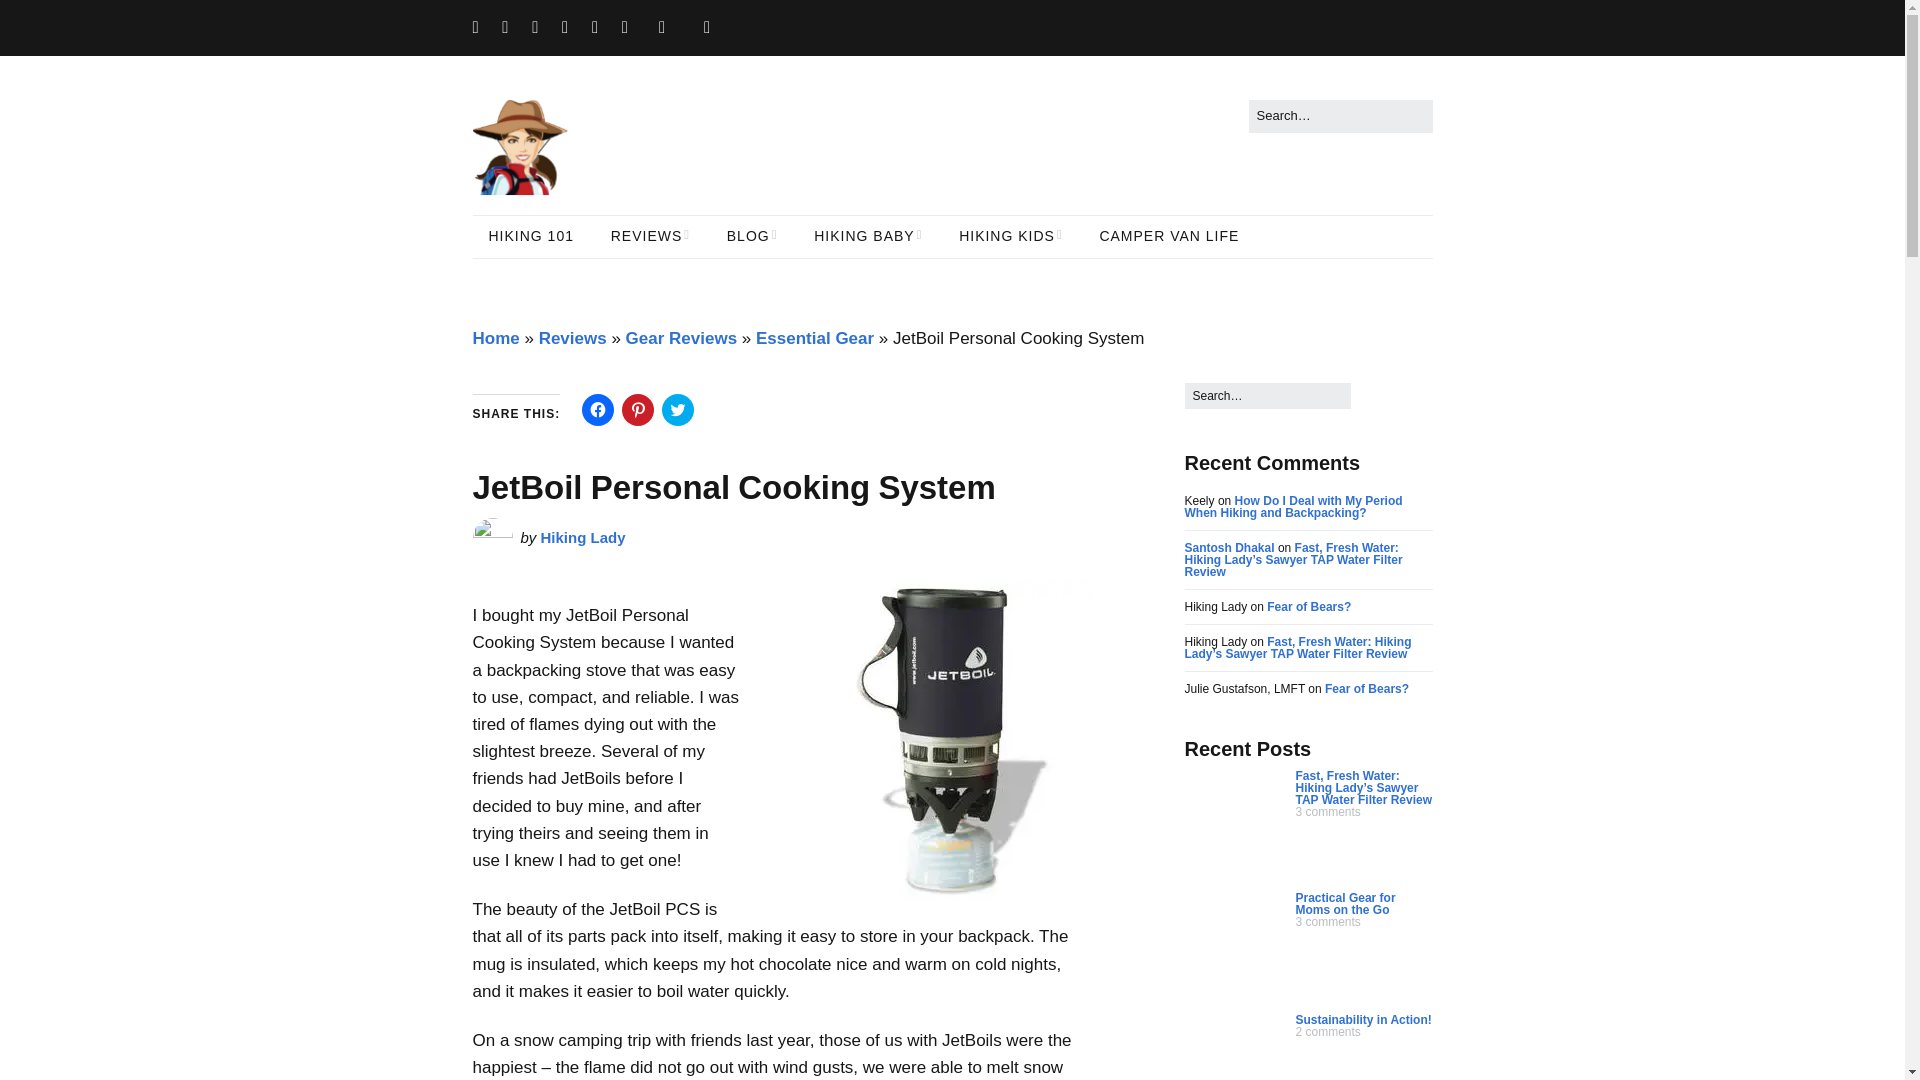 This screenshot has width=1920, height=1080. Describe the element at coordinates (1168, 237) in the screenshot. I see `CAMPER VAN LIFE` at that location.